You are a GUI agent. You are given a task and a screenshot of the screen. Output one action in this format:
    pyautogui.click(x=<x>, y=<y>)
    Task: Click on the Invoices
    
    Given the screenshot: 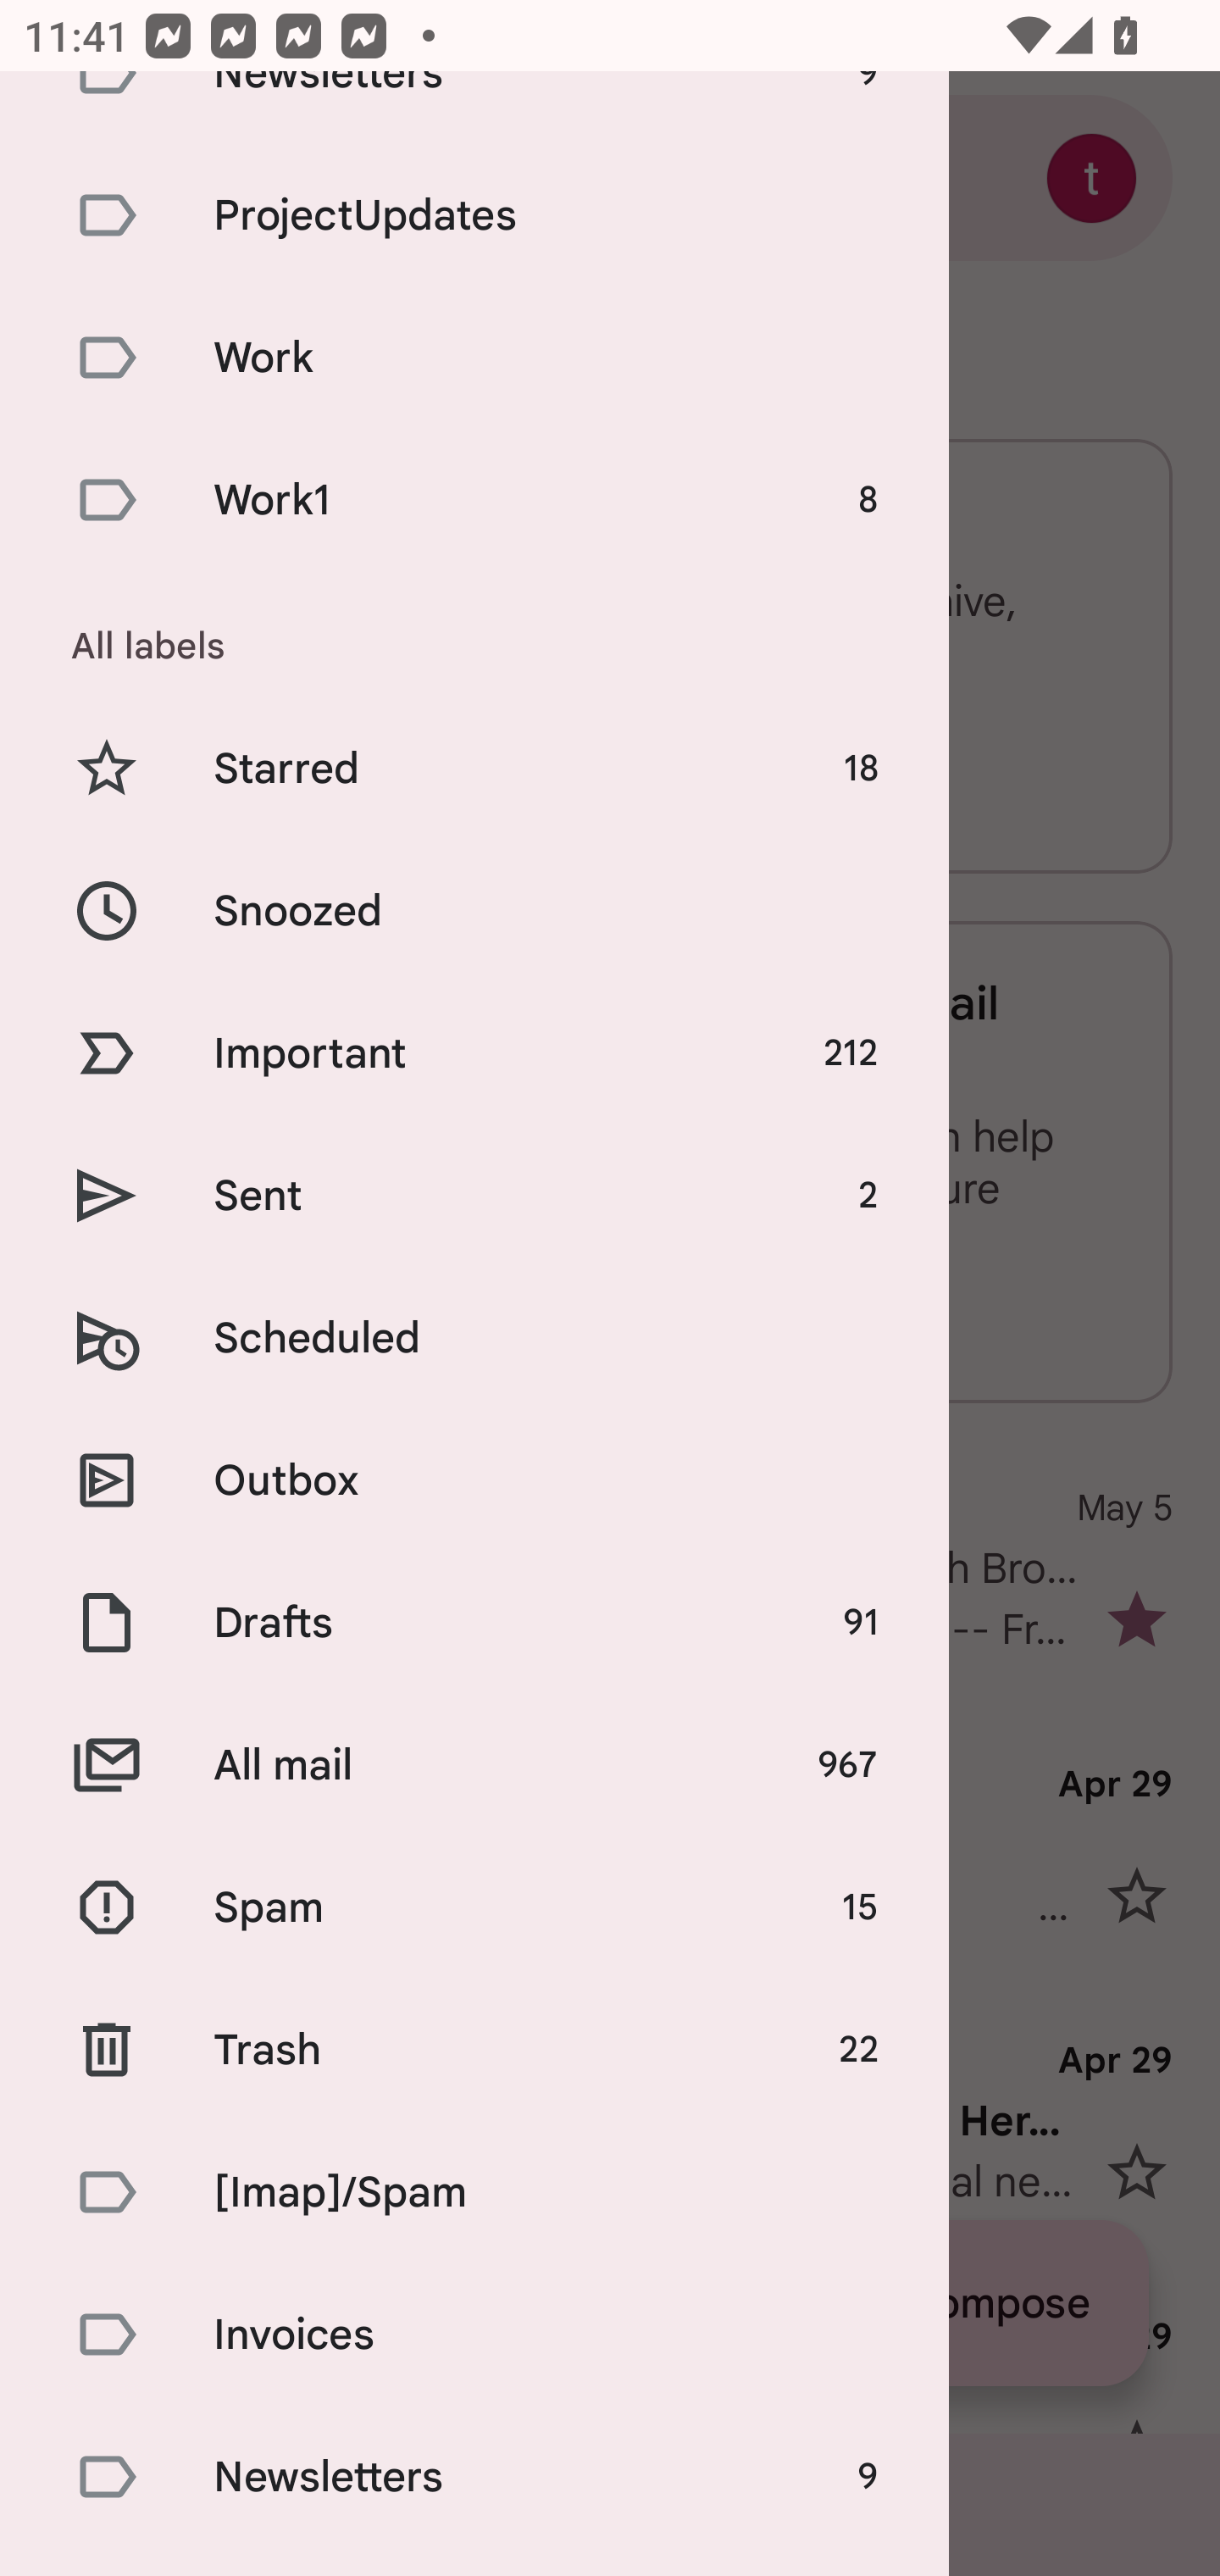 What is the action you would take?
    pyautogui.click(x=474, y=2335)
    